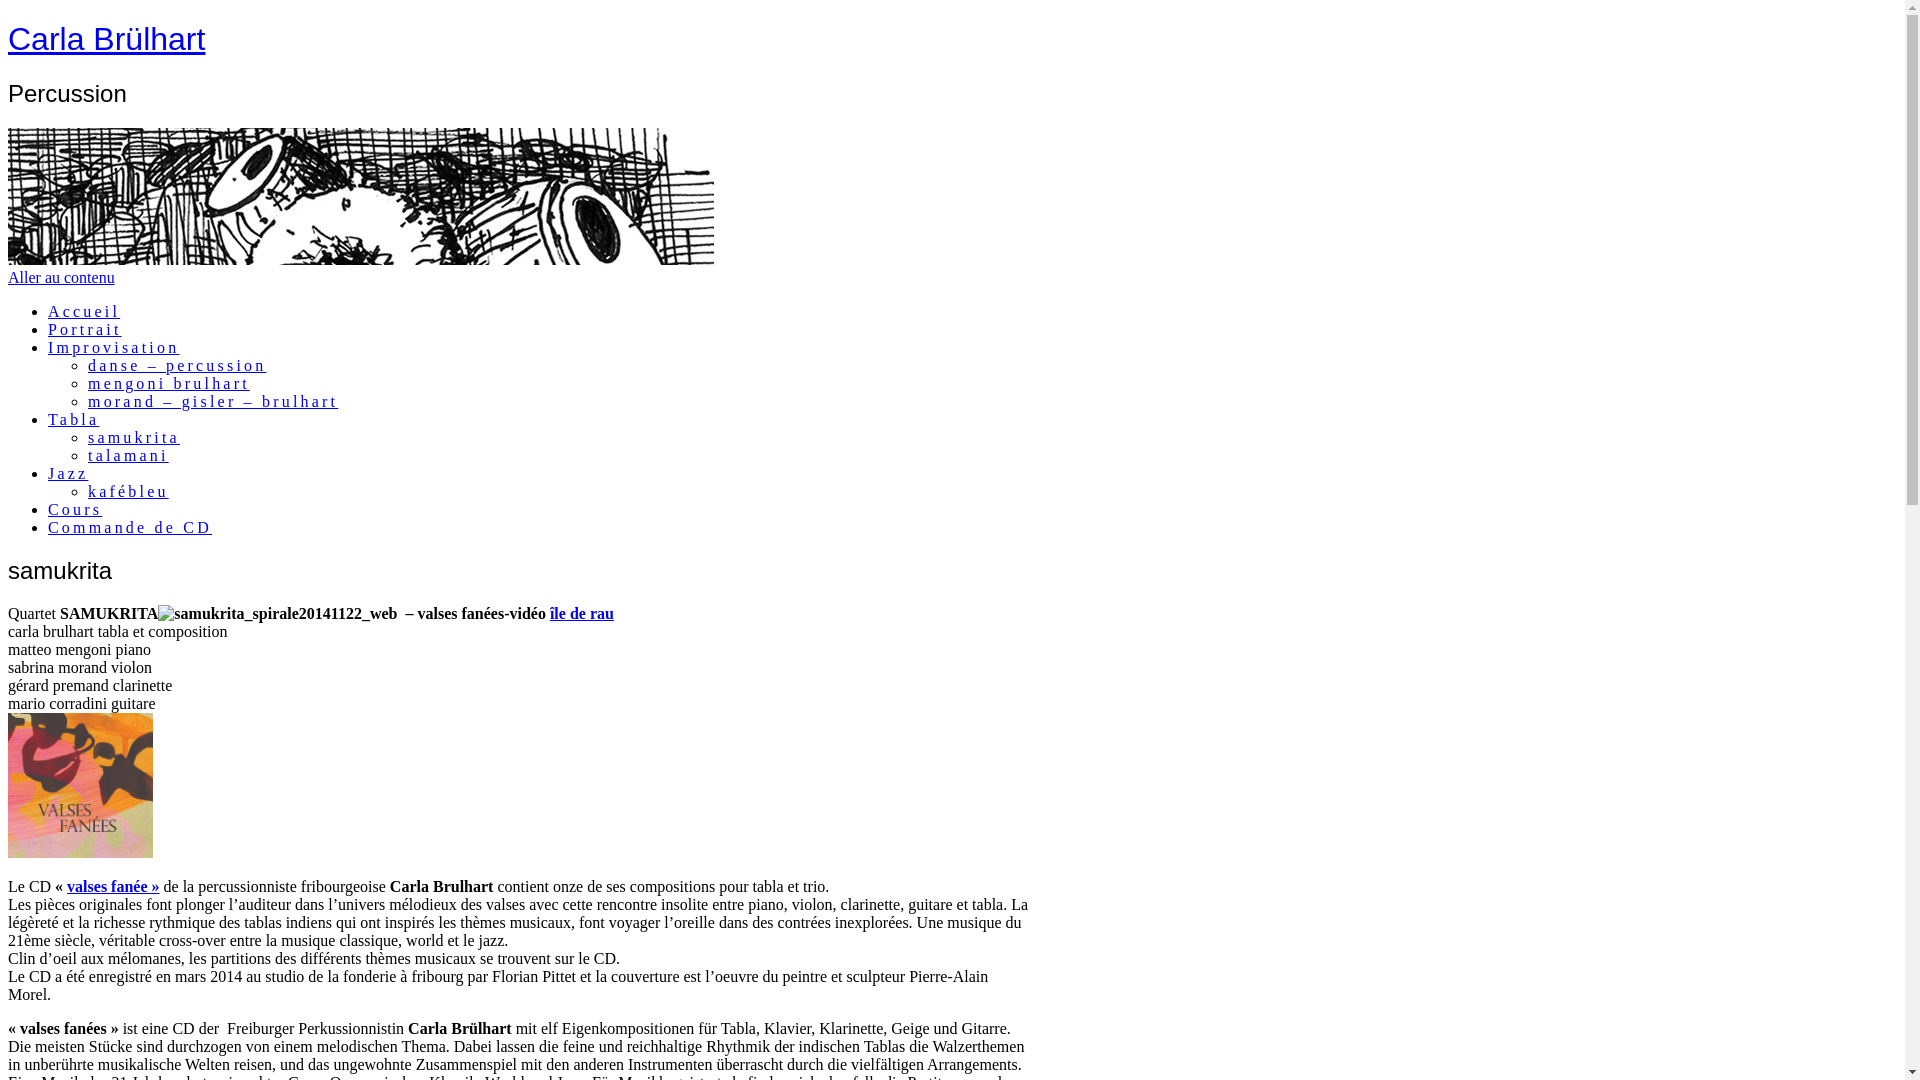  I want to click on Jazz, so click(68, 474).